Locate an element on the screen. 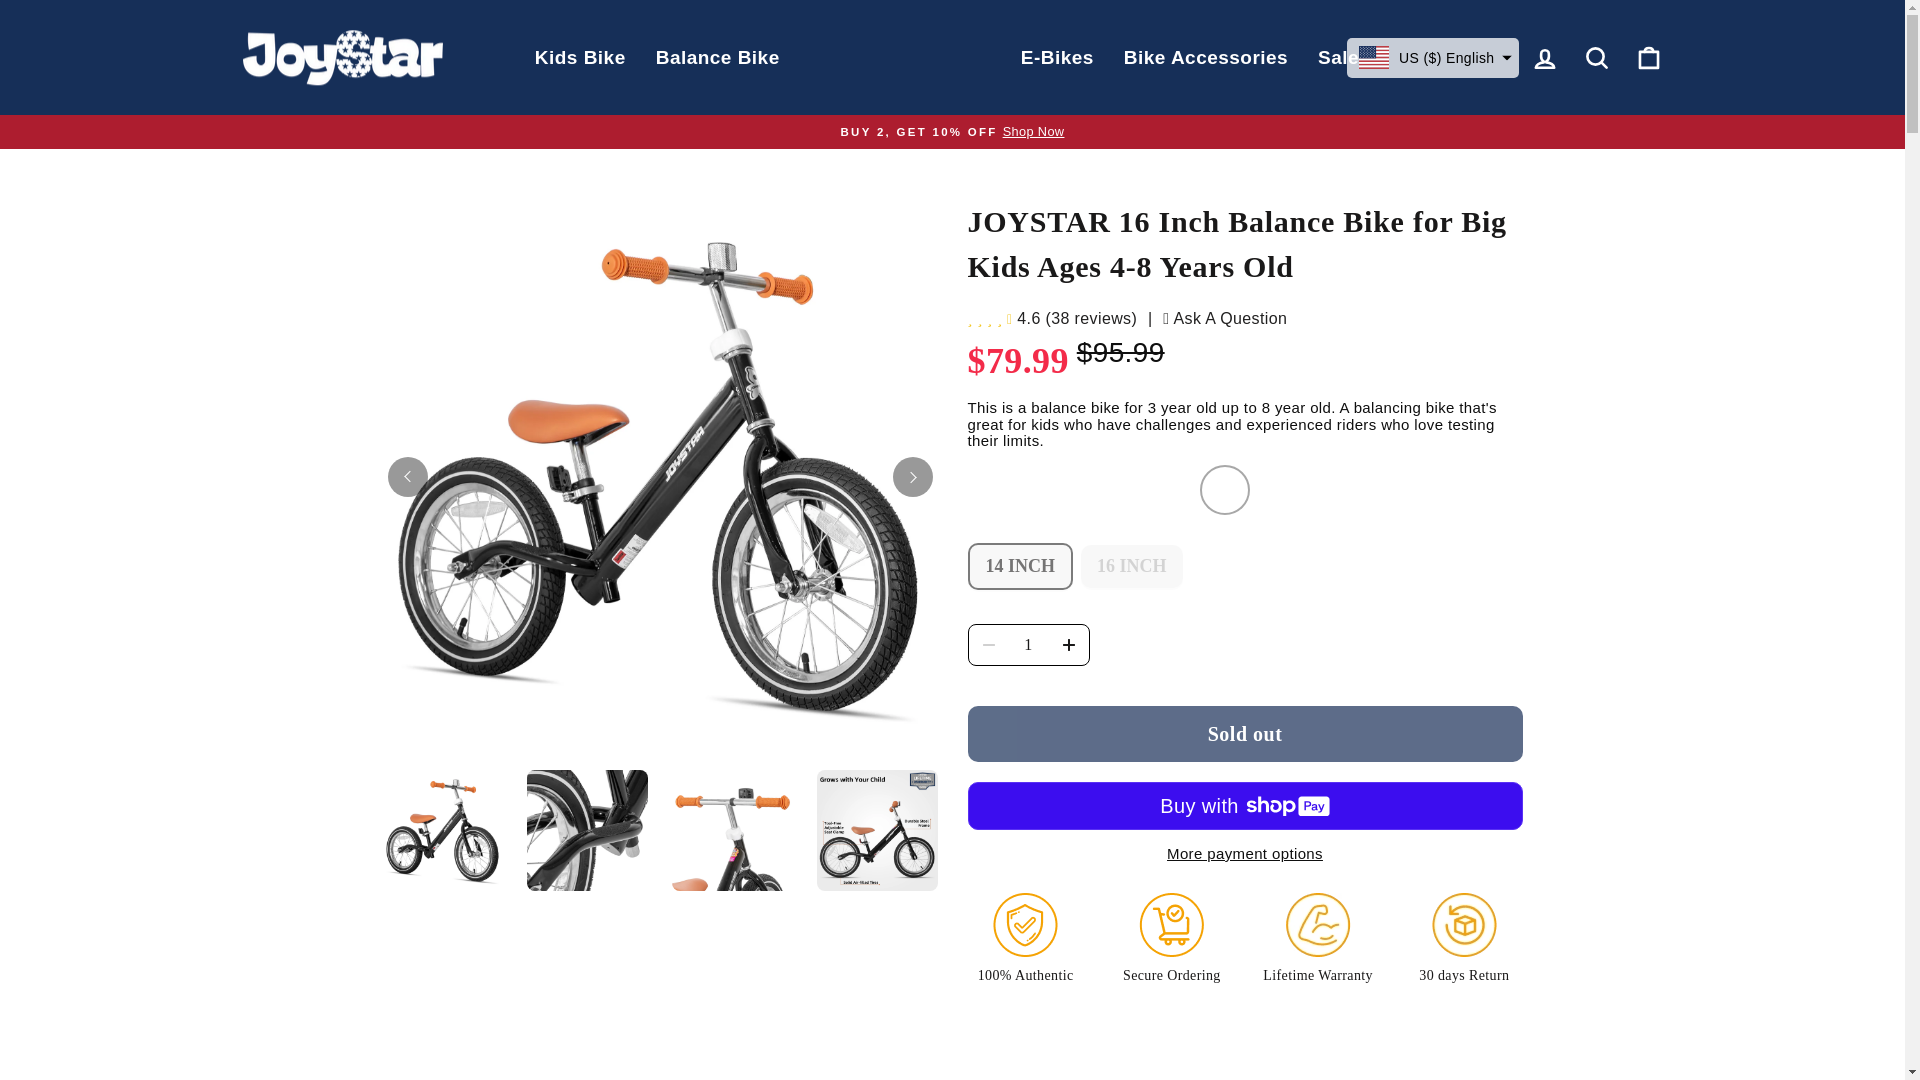 This screenshot has width=1920, height=1080. Red is located at coordinates (1109, 490).